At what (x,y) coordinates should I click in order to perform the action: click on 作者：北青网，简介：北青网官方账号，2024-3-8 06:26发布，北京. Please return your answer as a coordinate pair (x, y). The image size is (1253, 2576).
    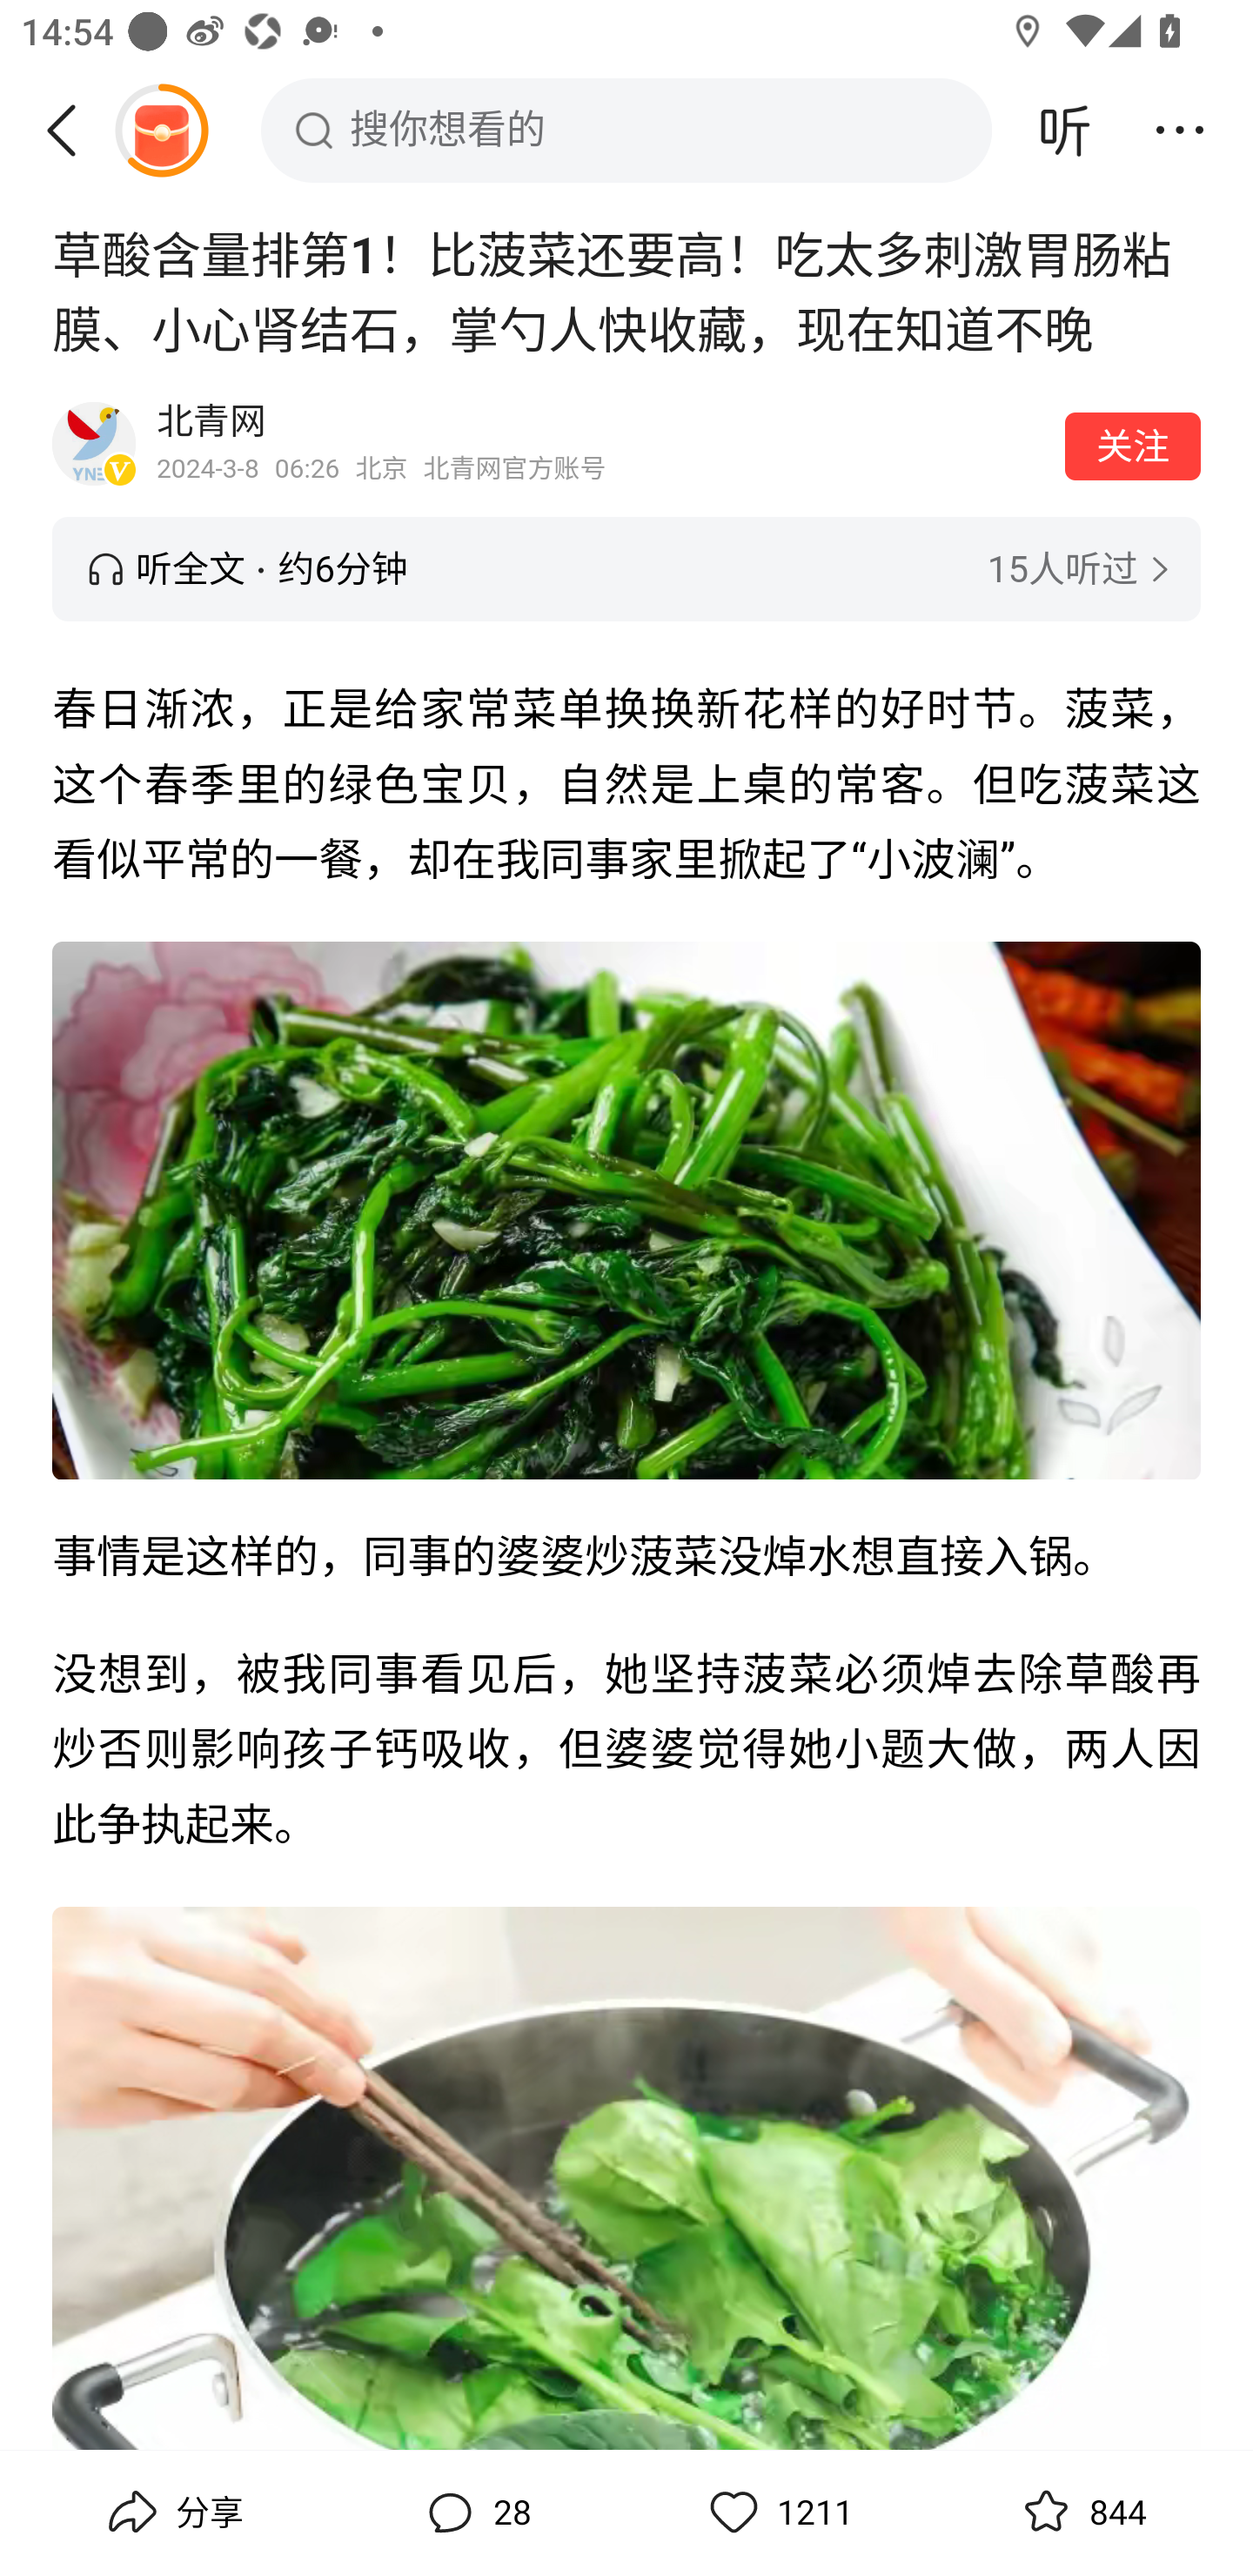
    Looking at the image, I should click on (600, 444).